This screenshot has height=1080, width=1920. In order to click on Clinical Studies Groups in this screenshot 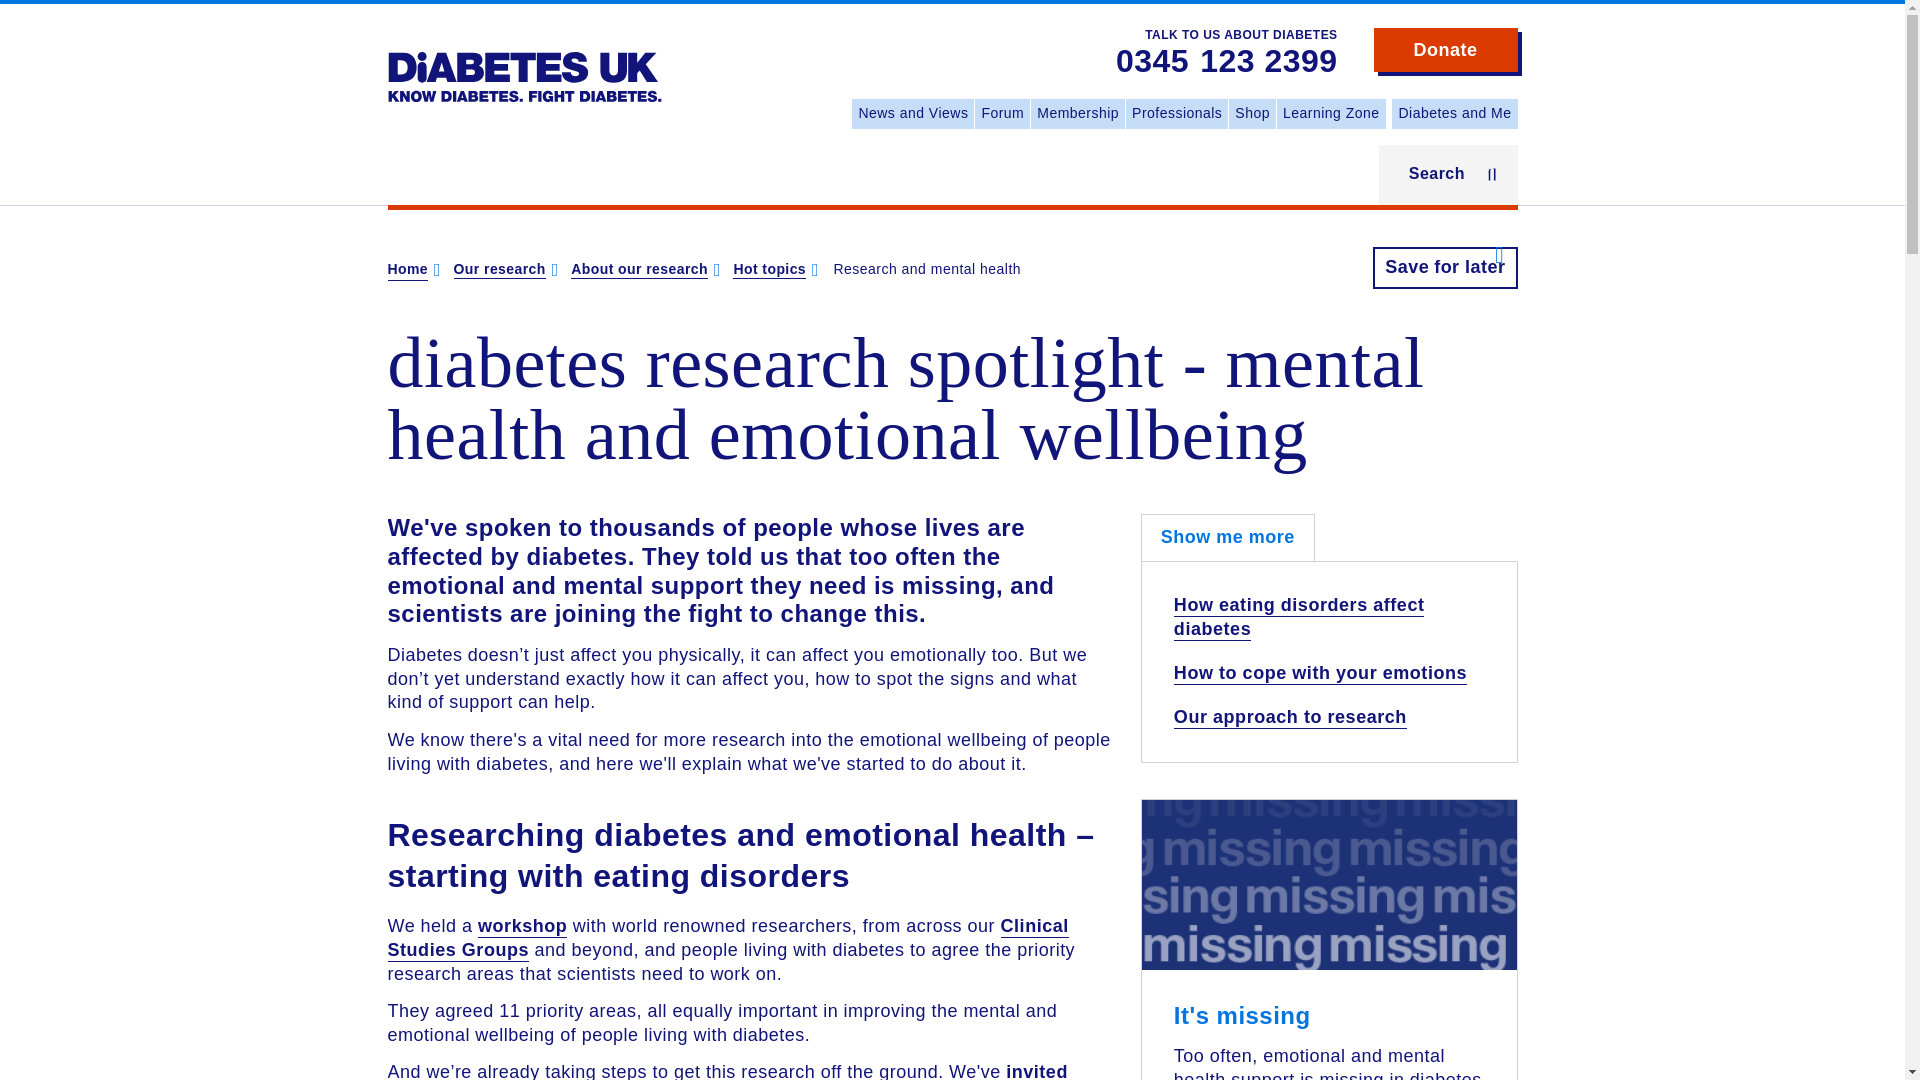, I will do `click(728, 938)`.